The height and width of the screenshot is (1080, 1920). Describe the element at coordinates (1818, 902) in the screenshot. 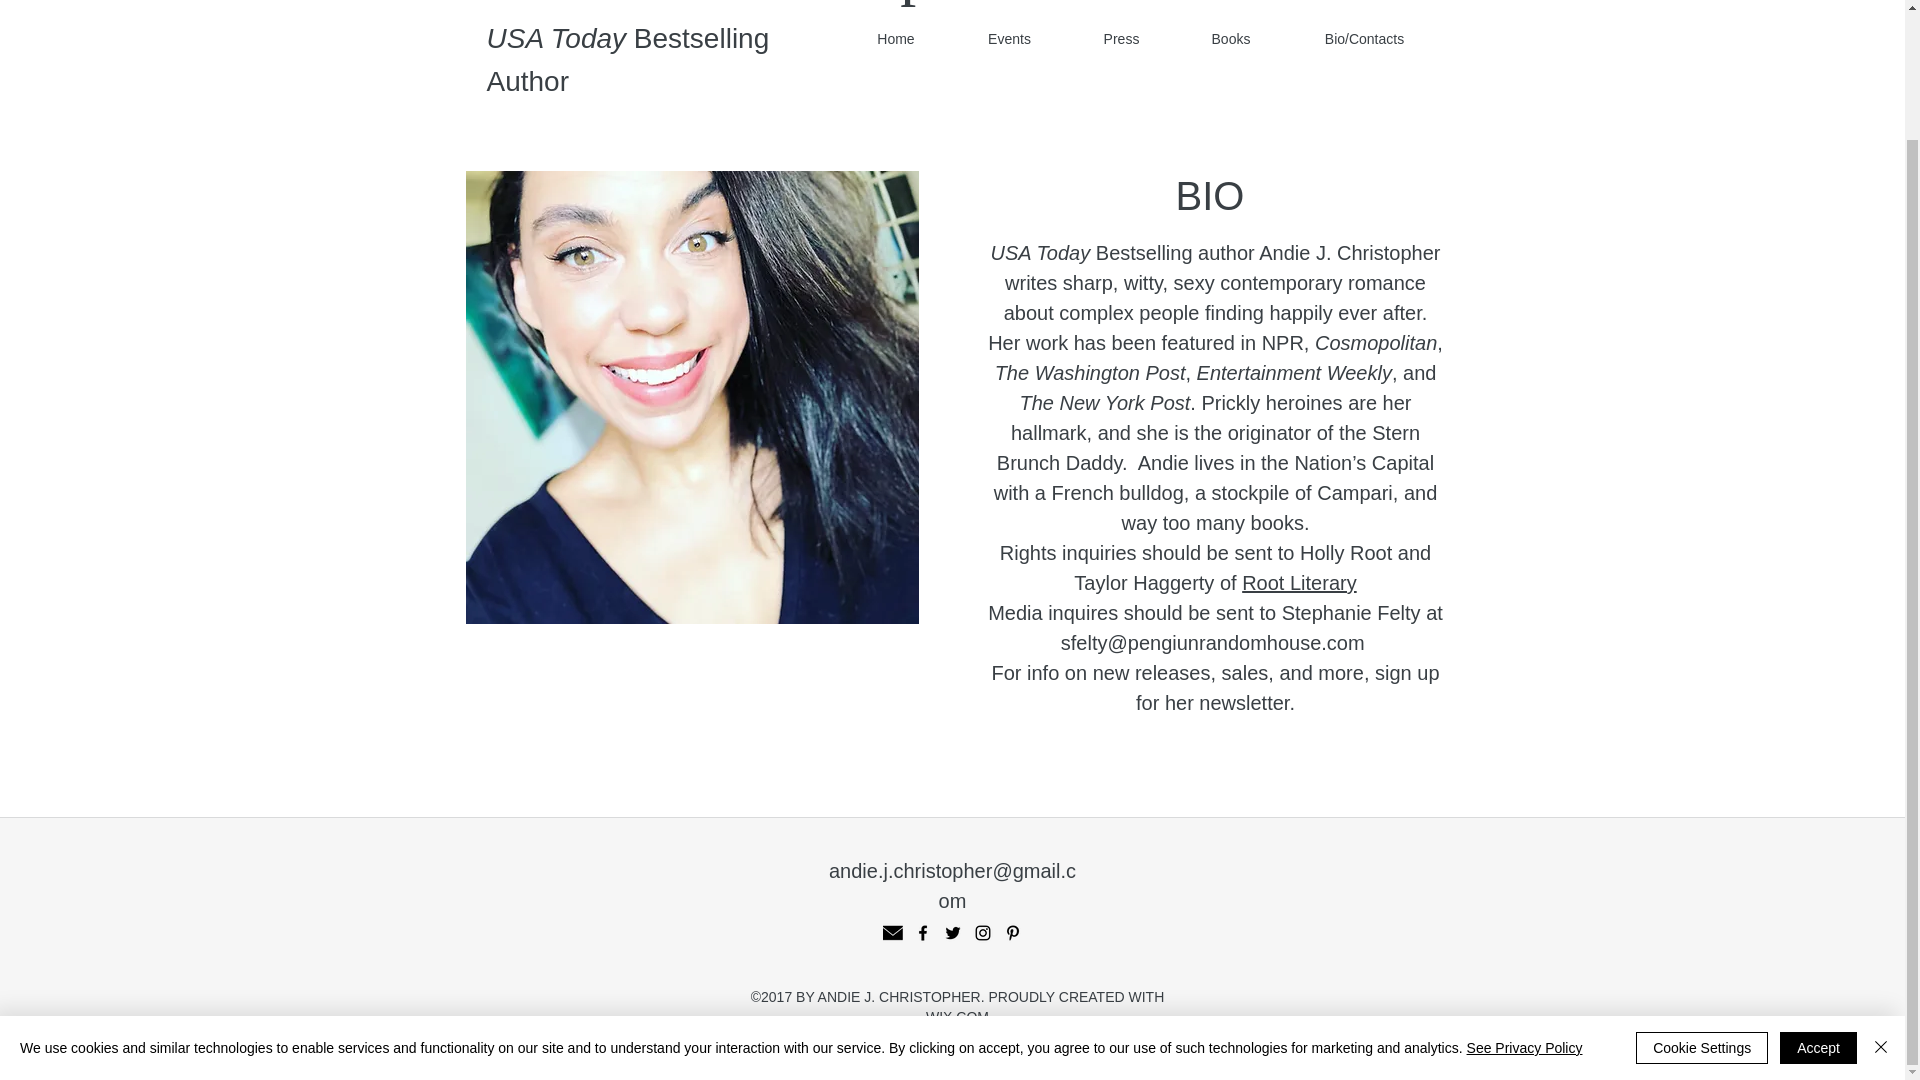

I see `Accept` at that location.